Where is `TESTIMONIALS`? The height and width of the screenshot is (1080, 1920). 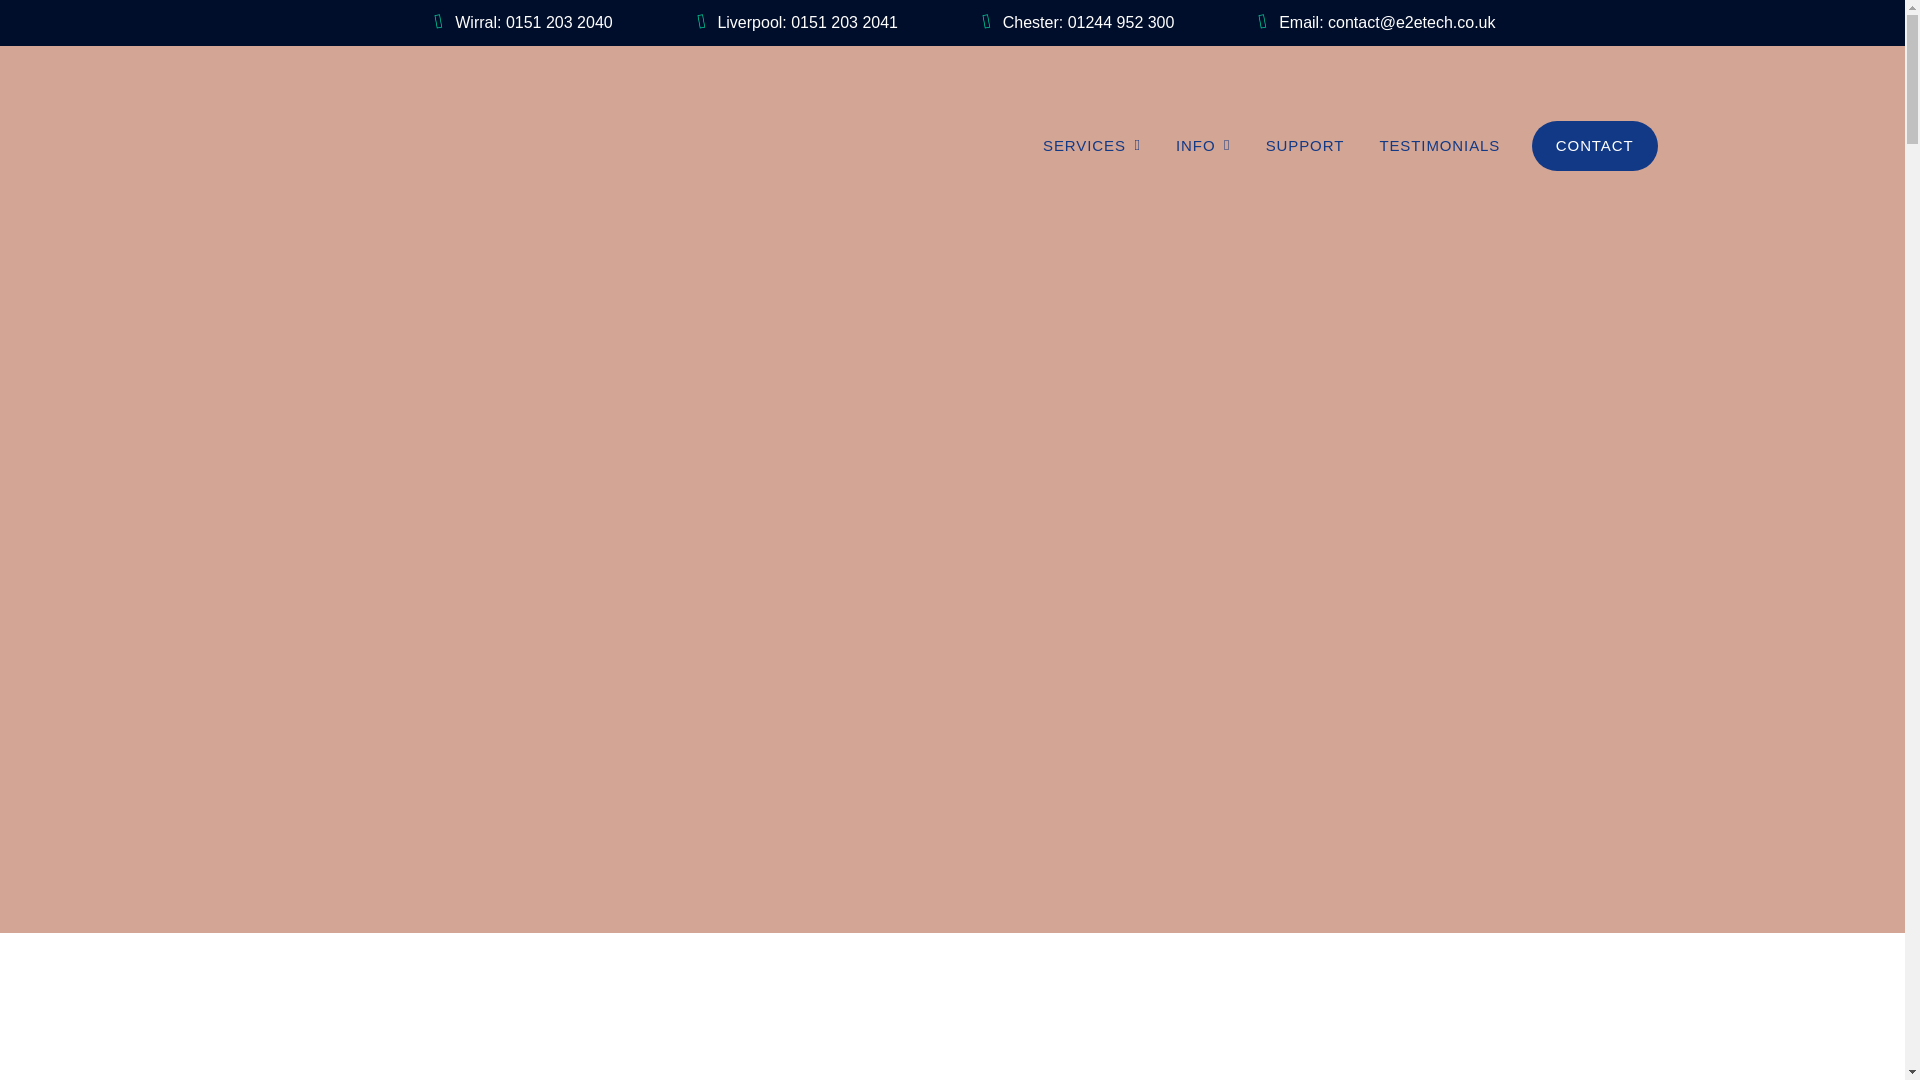 TESTIMONIALS is located at coordinates (1440, 144).